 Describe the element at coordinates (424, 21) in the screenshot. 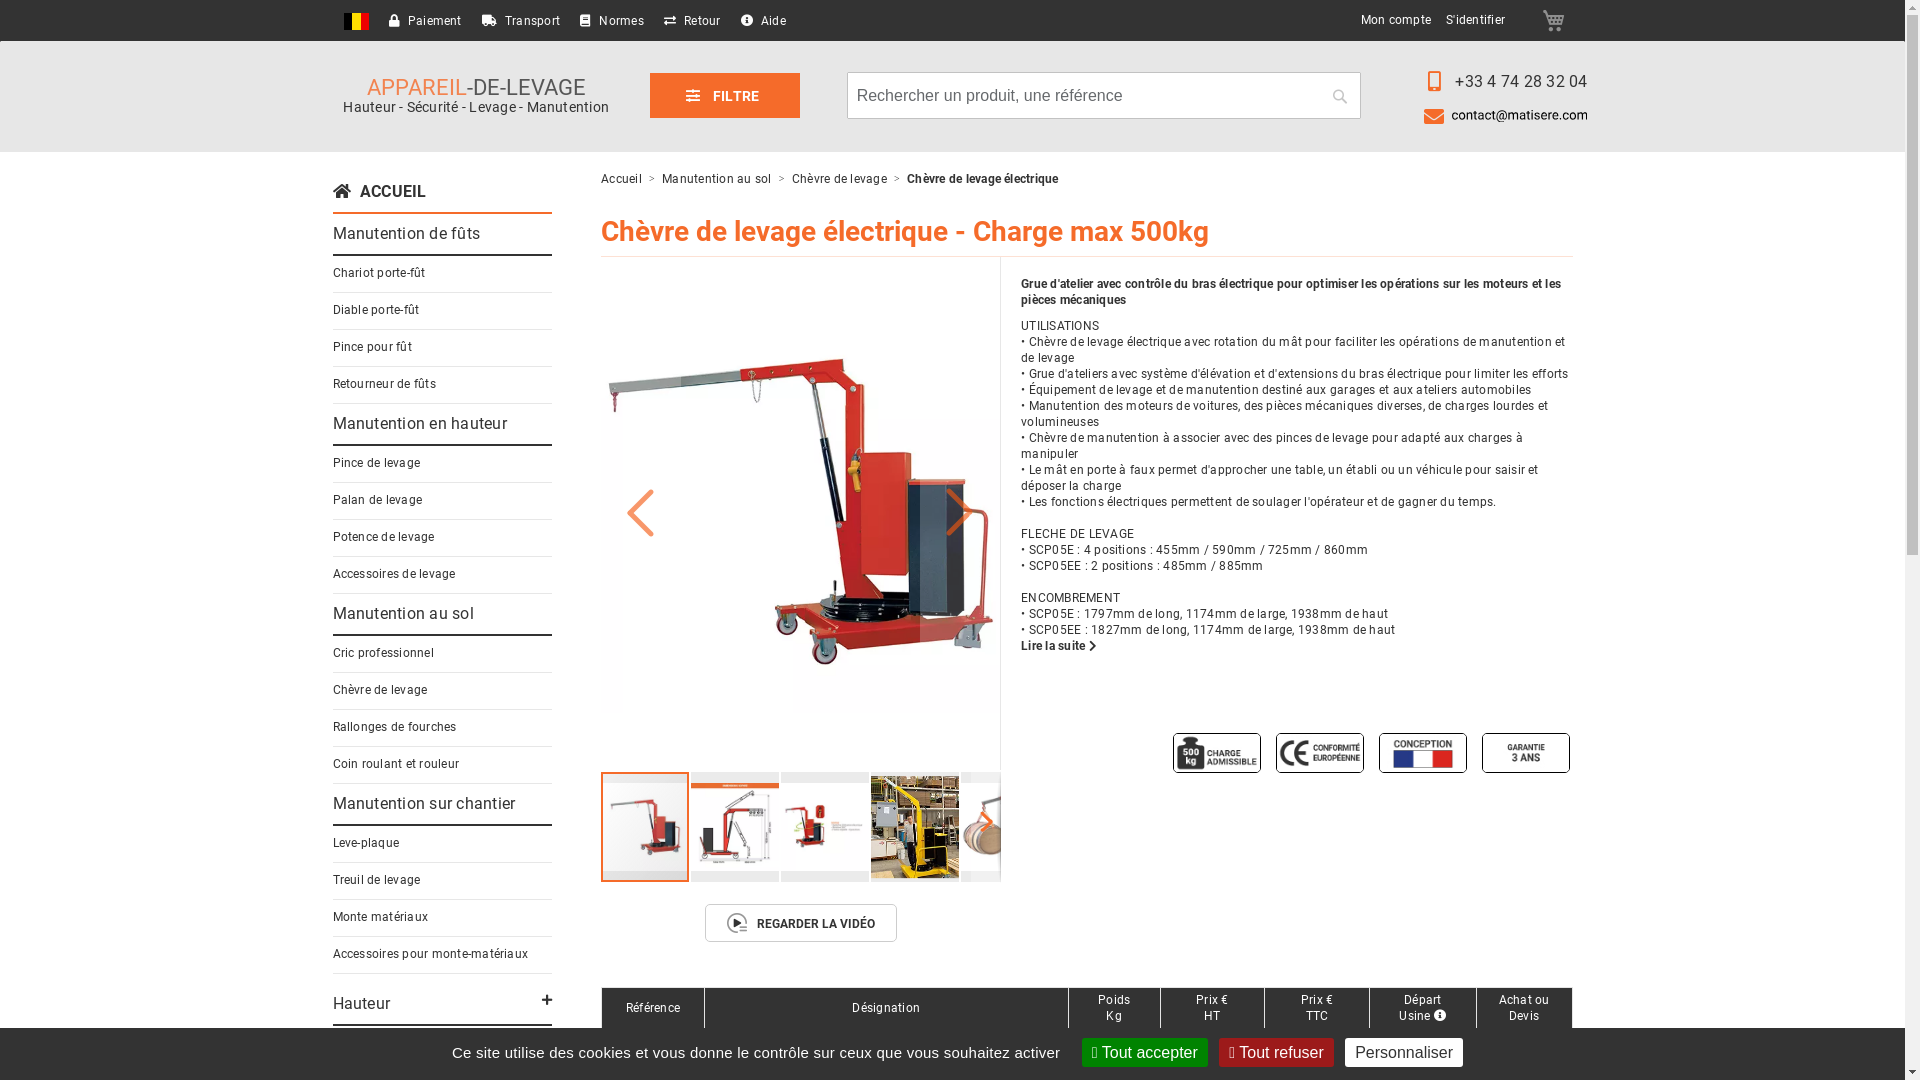

I see `Paiement` at that location.